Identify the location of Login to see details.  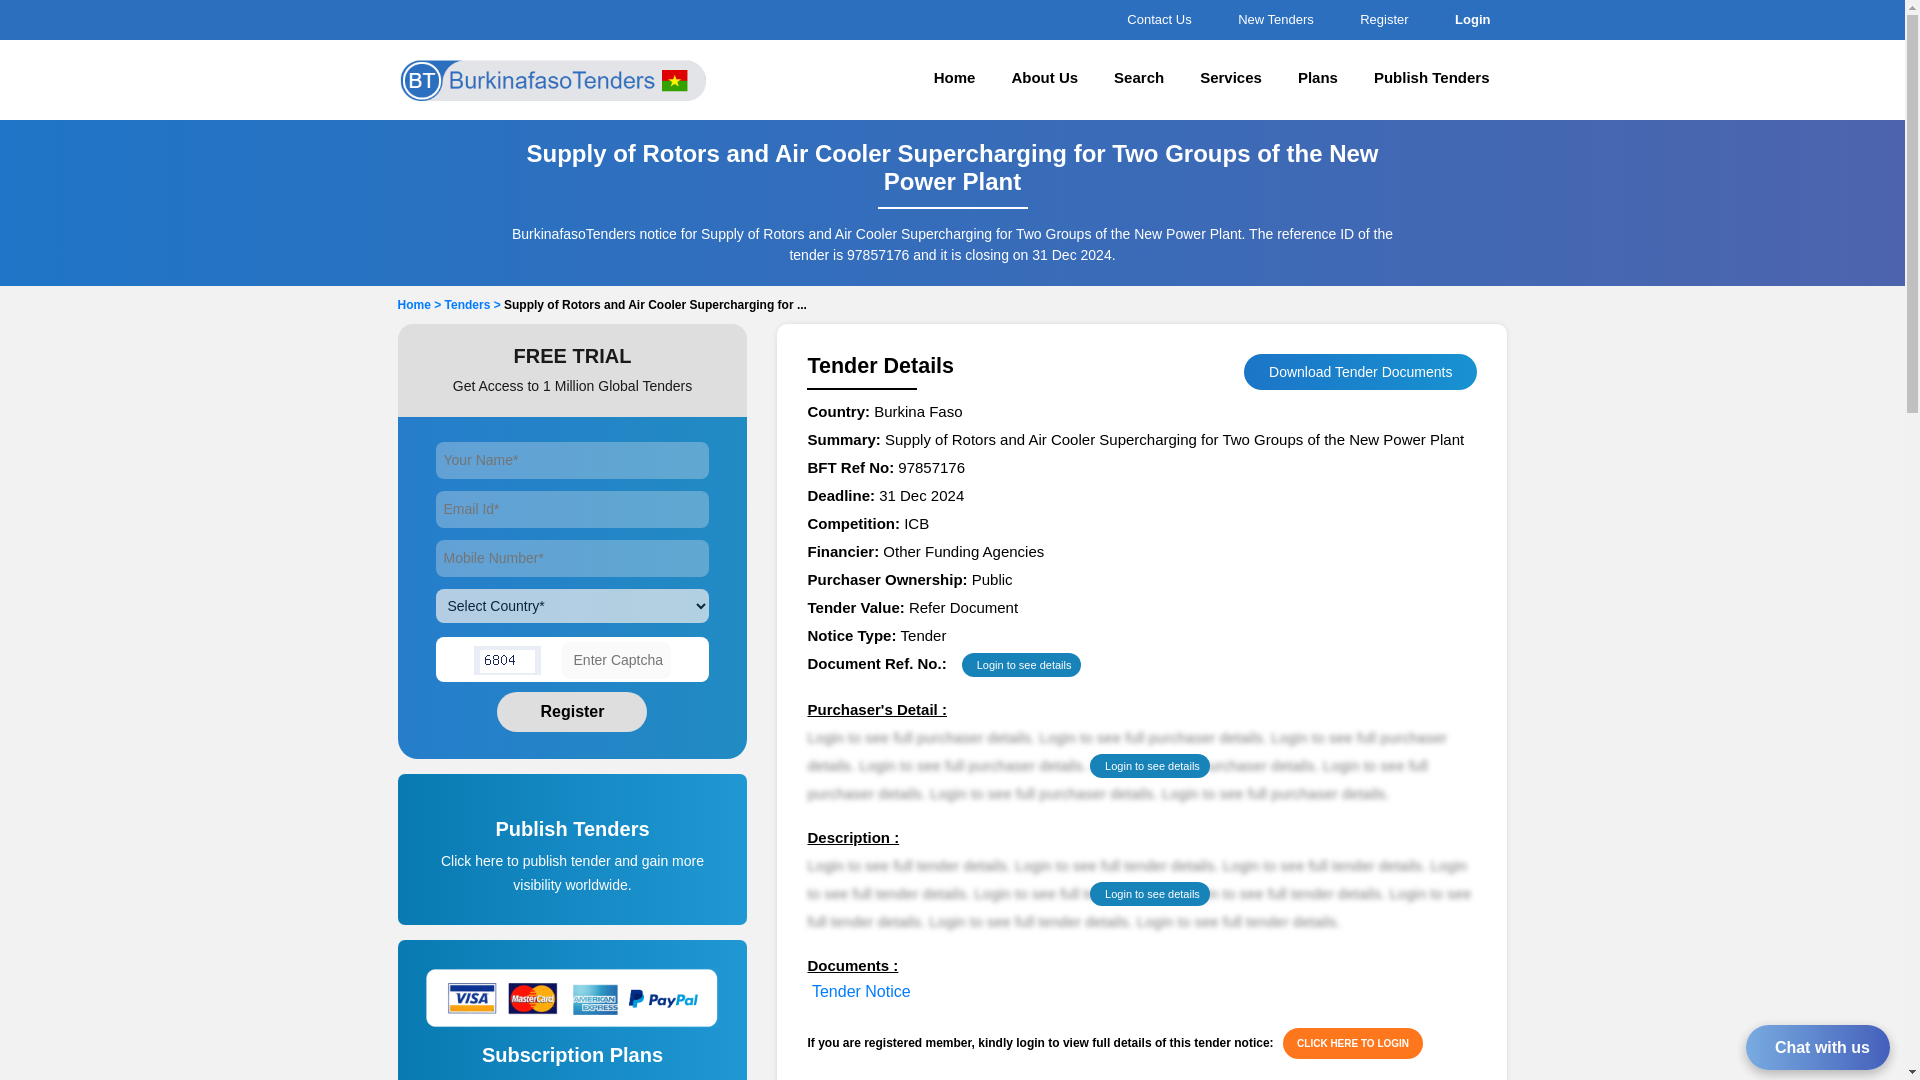
(1150, 894).